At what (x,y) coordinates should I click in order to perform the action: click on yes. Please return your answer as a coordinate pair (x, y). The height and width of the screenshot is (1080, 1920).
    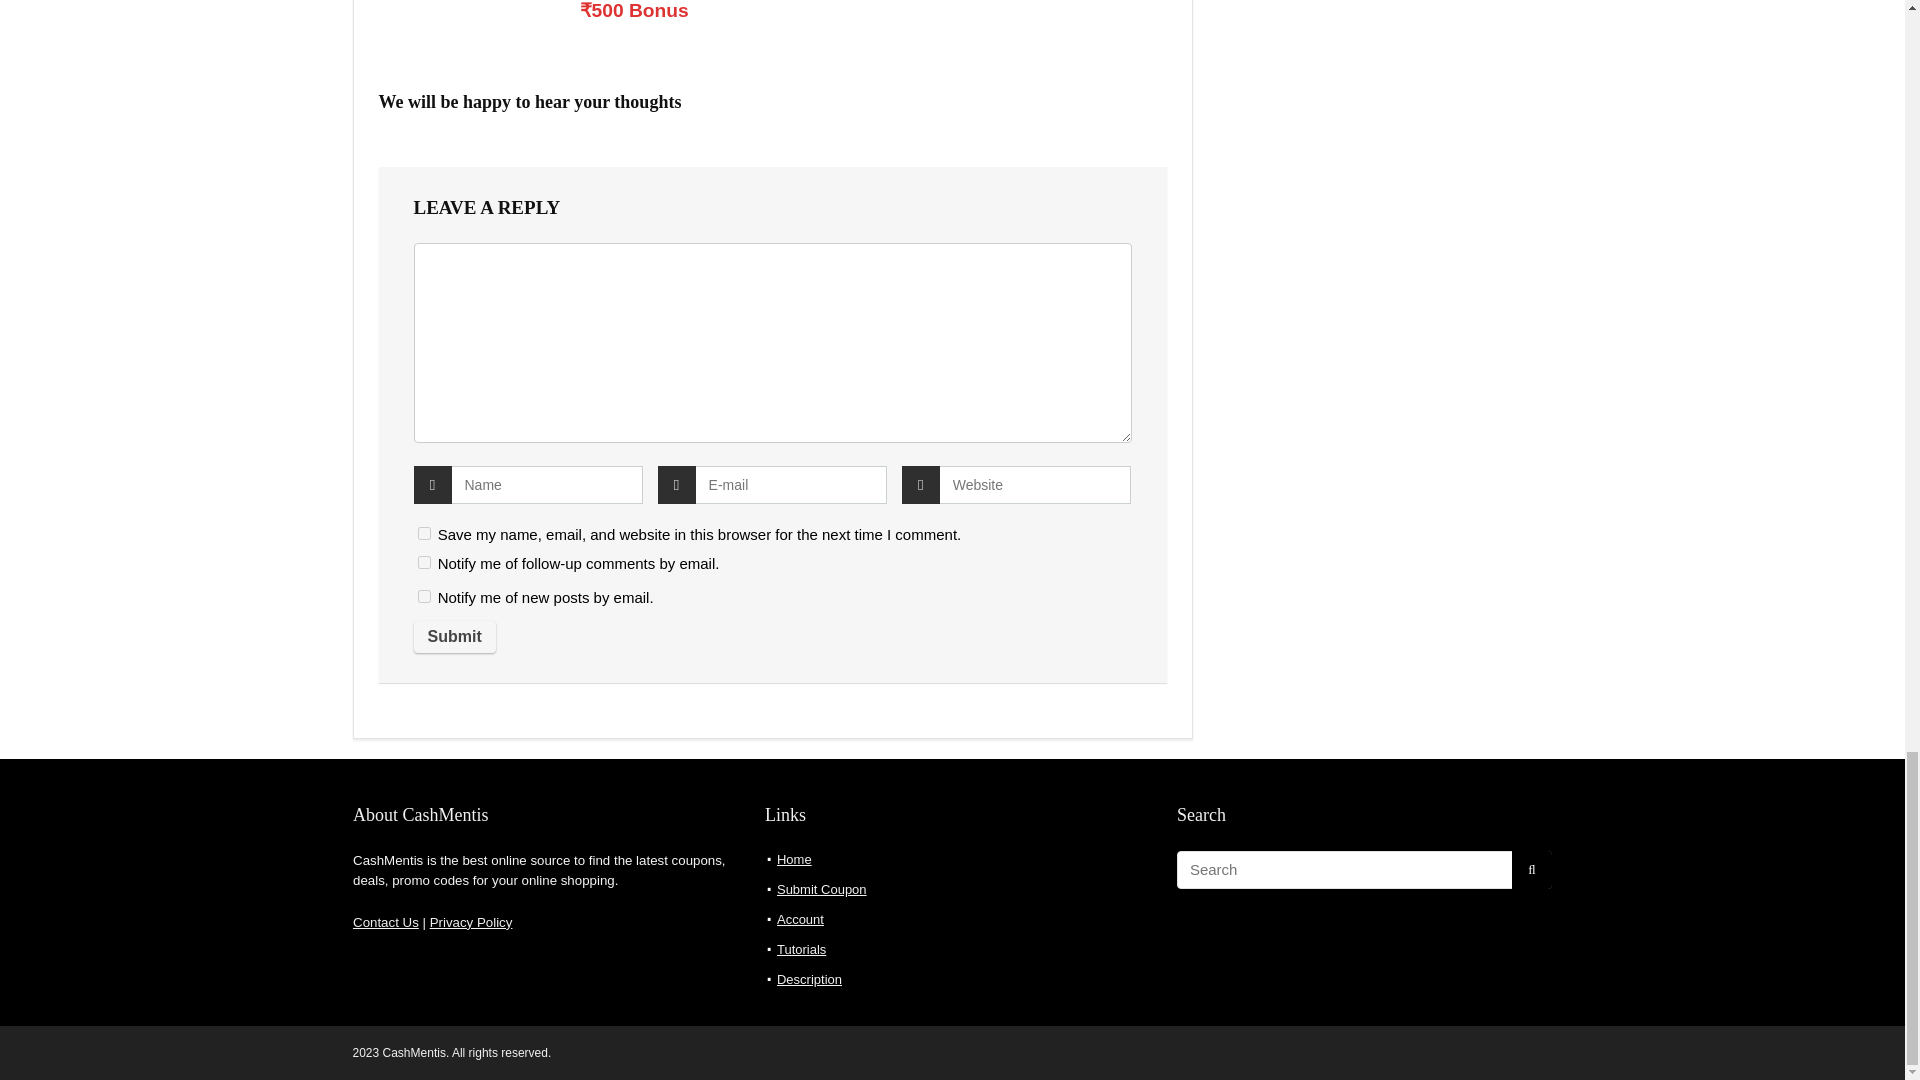
    Looking at the image, I should click on (388, 607).